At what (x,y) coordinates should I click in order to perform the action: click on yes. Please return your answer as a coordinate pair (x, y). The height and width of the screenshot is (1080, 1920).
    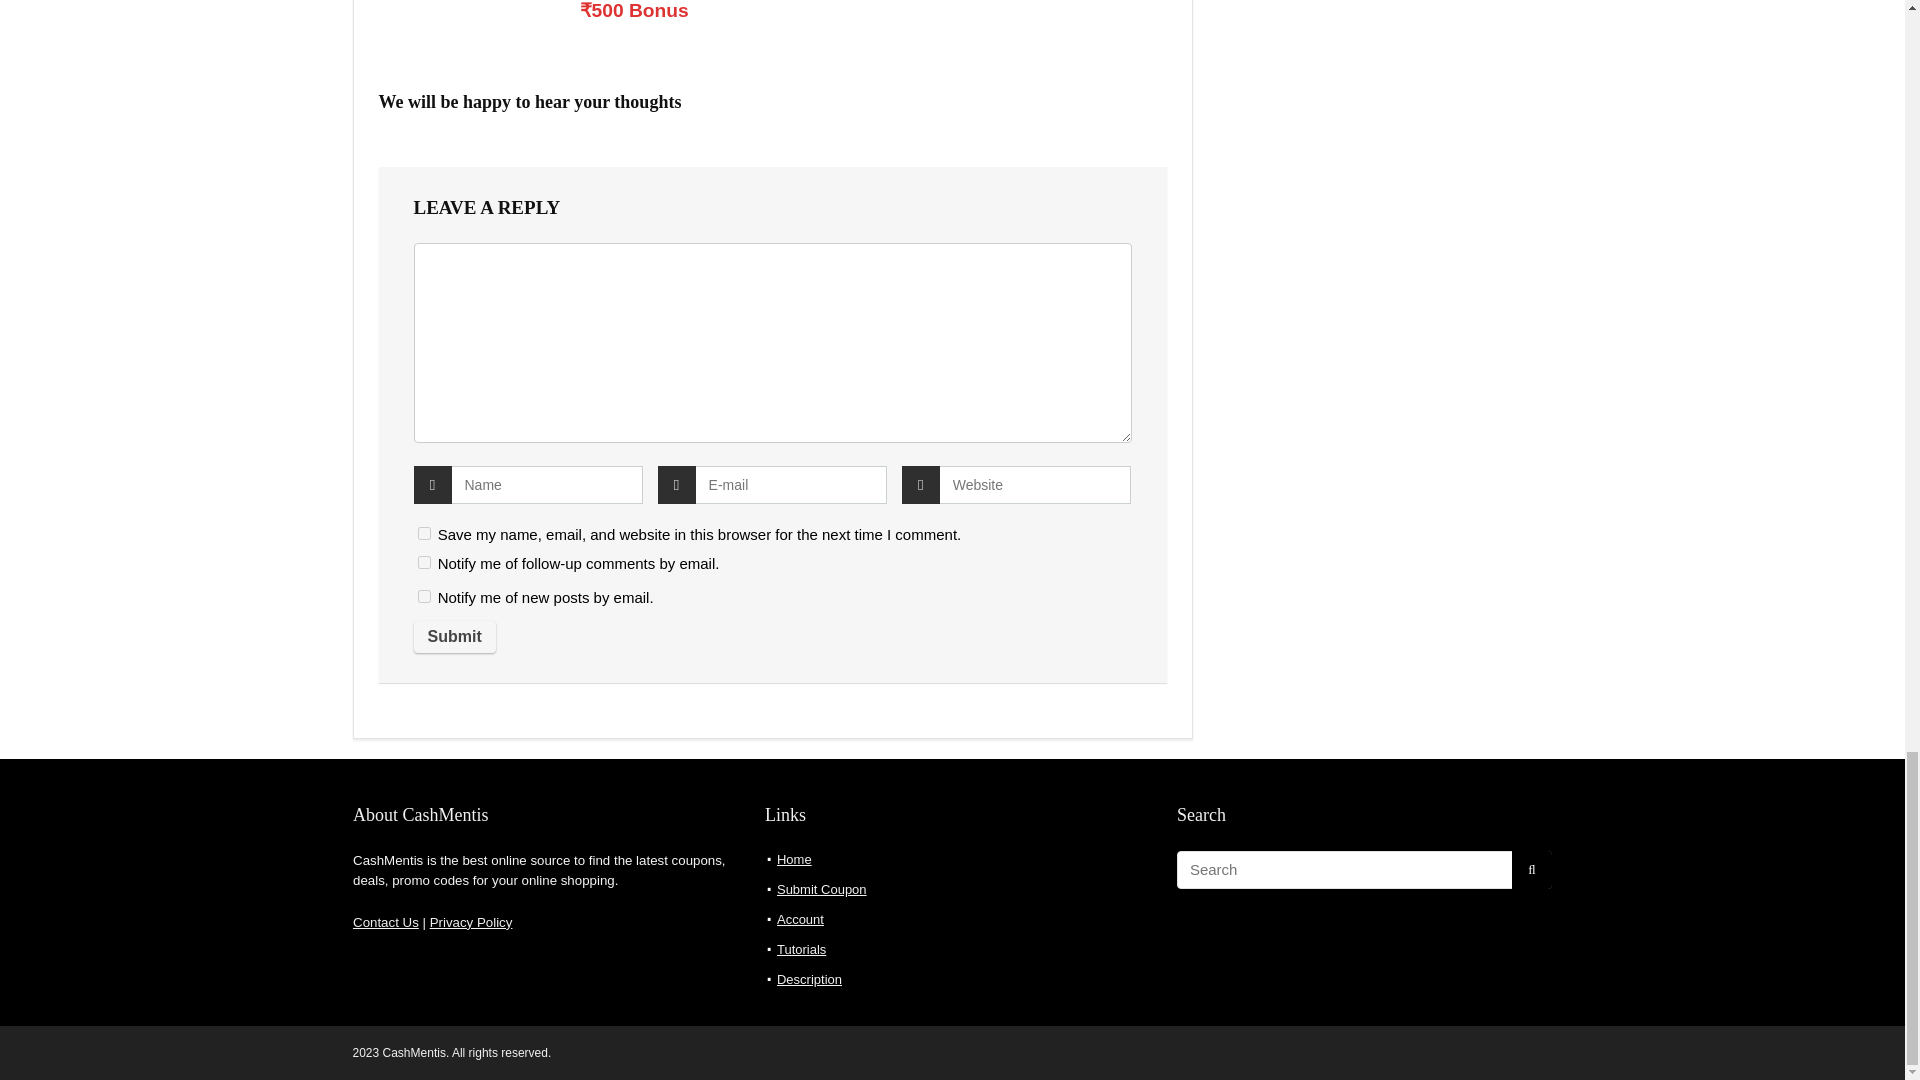
    Looking at the image, I should click on (388, 607).